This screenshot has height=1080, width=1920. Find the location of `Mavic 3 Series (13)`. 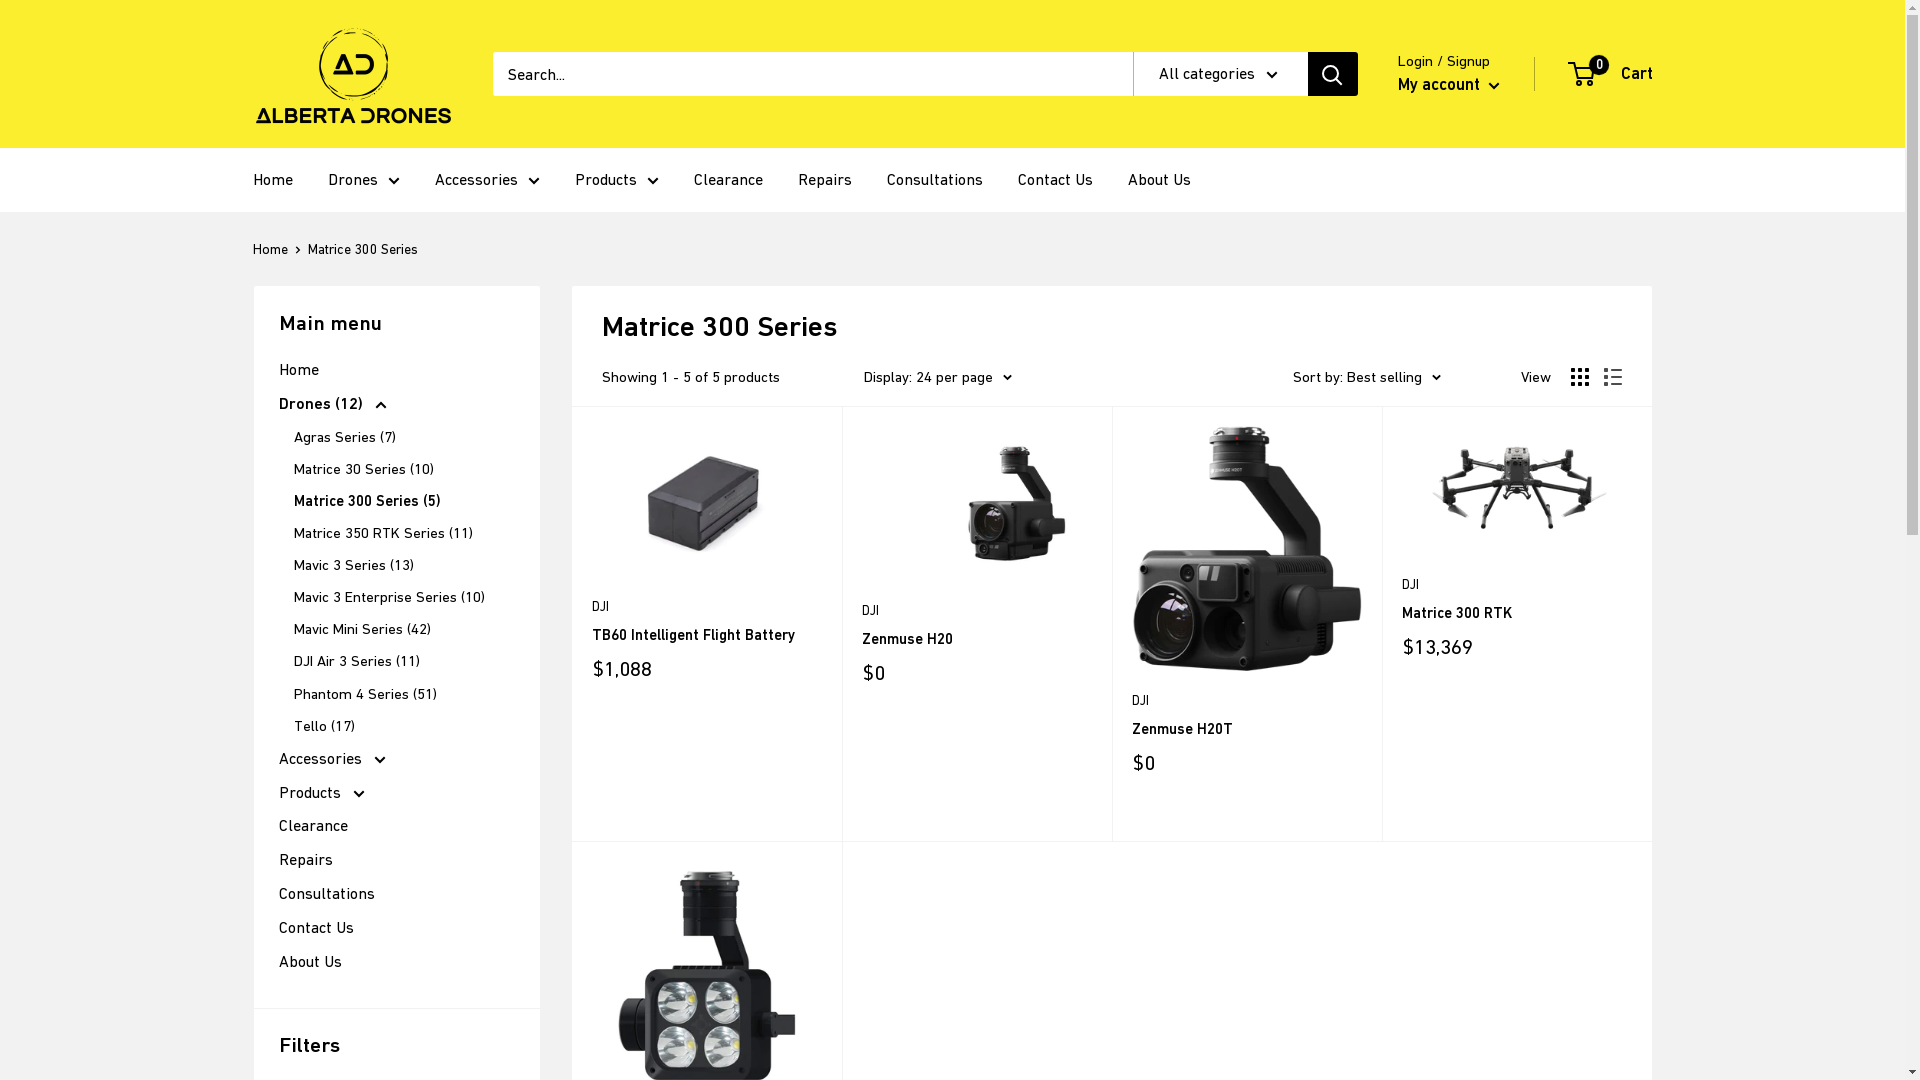

Mavic 3 Series (13) is located at coordinates (404, 565).